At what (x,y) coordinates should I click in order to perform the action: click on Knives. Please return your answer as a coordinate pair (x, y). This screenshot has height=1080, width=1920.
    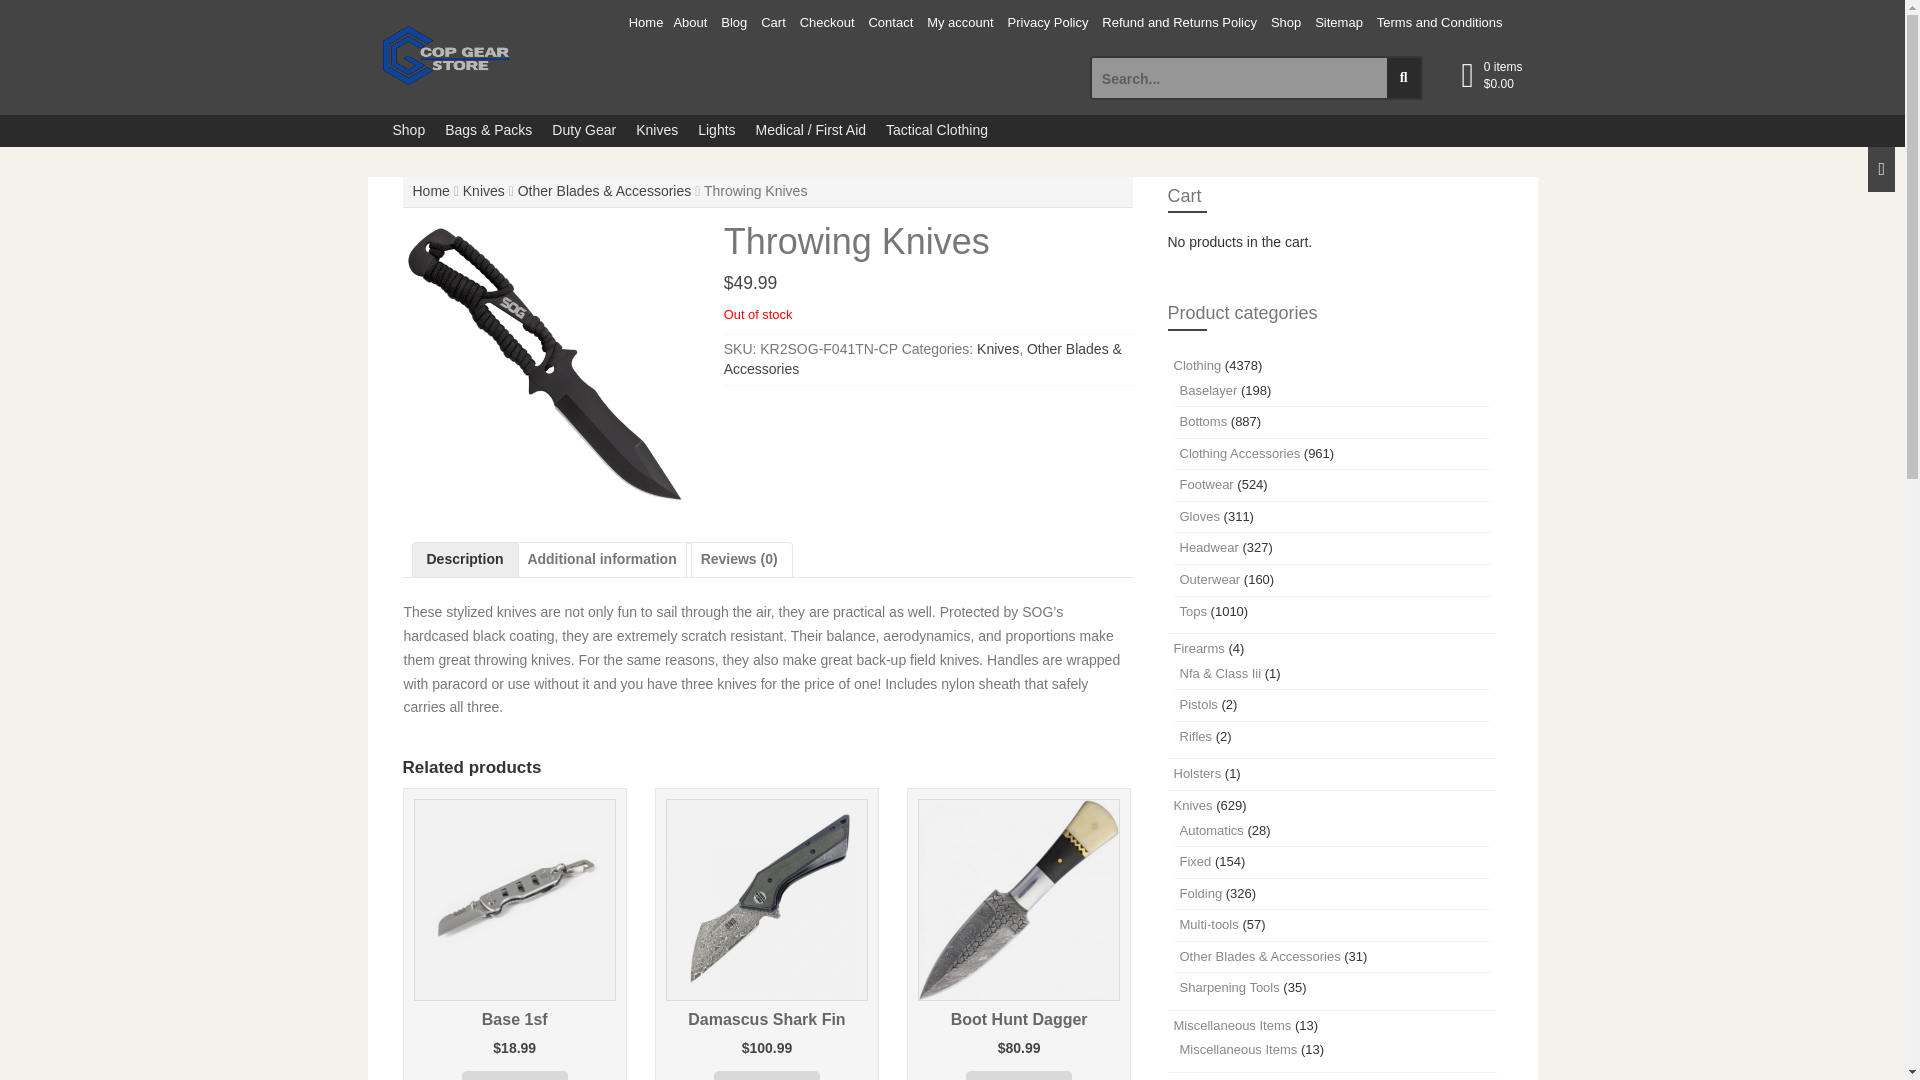
    Looking at the image, I should click on (656, 130).